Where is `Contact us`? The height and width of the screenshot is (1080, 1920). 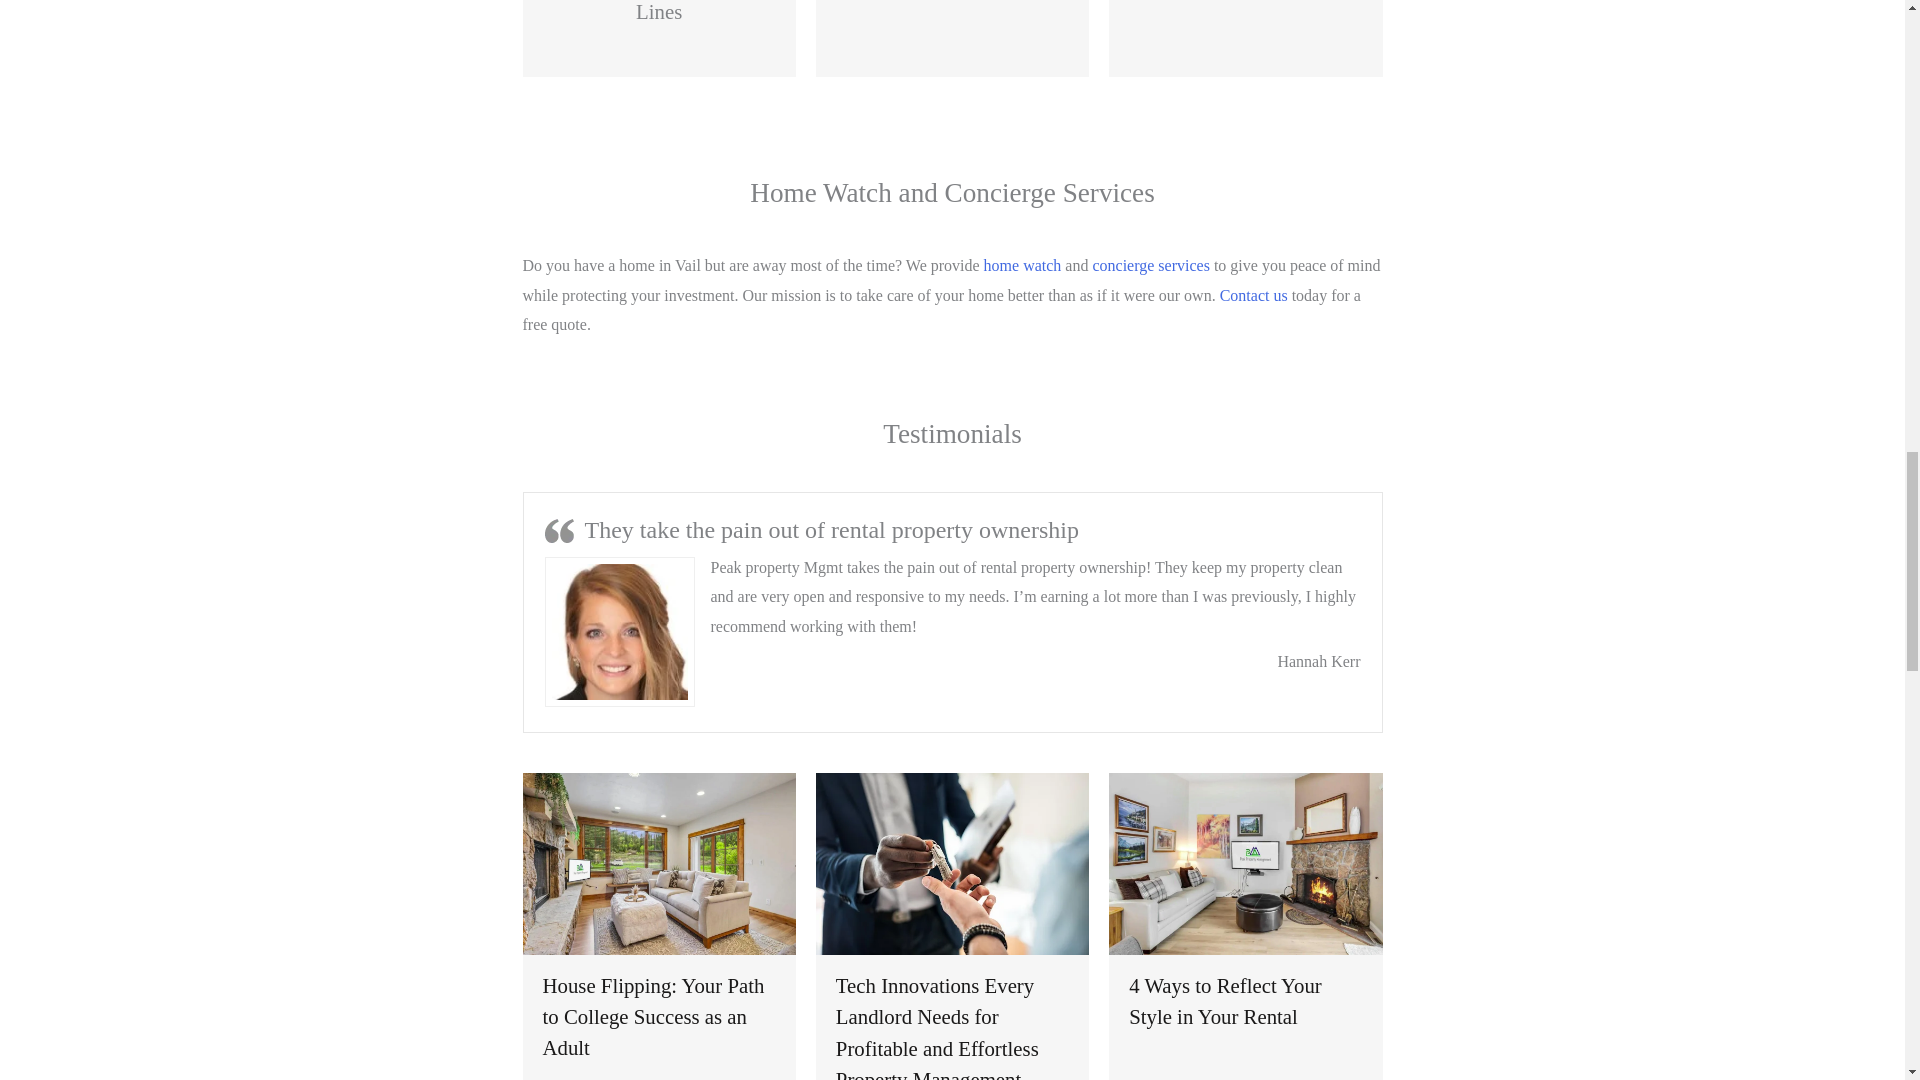
Contact us is located at coordinates (1254, 295).